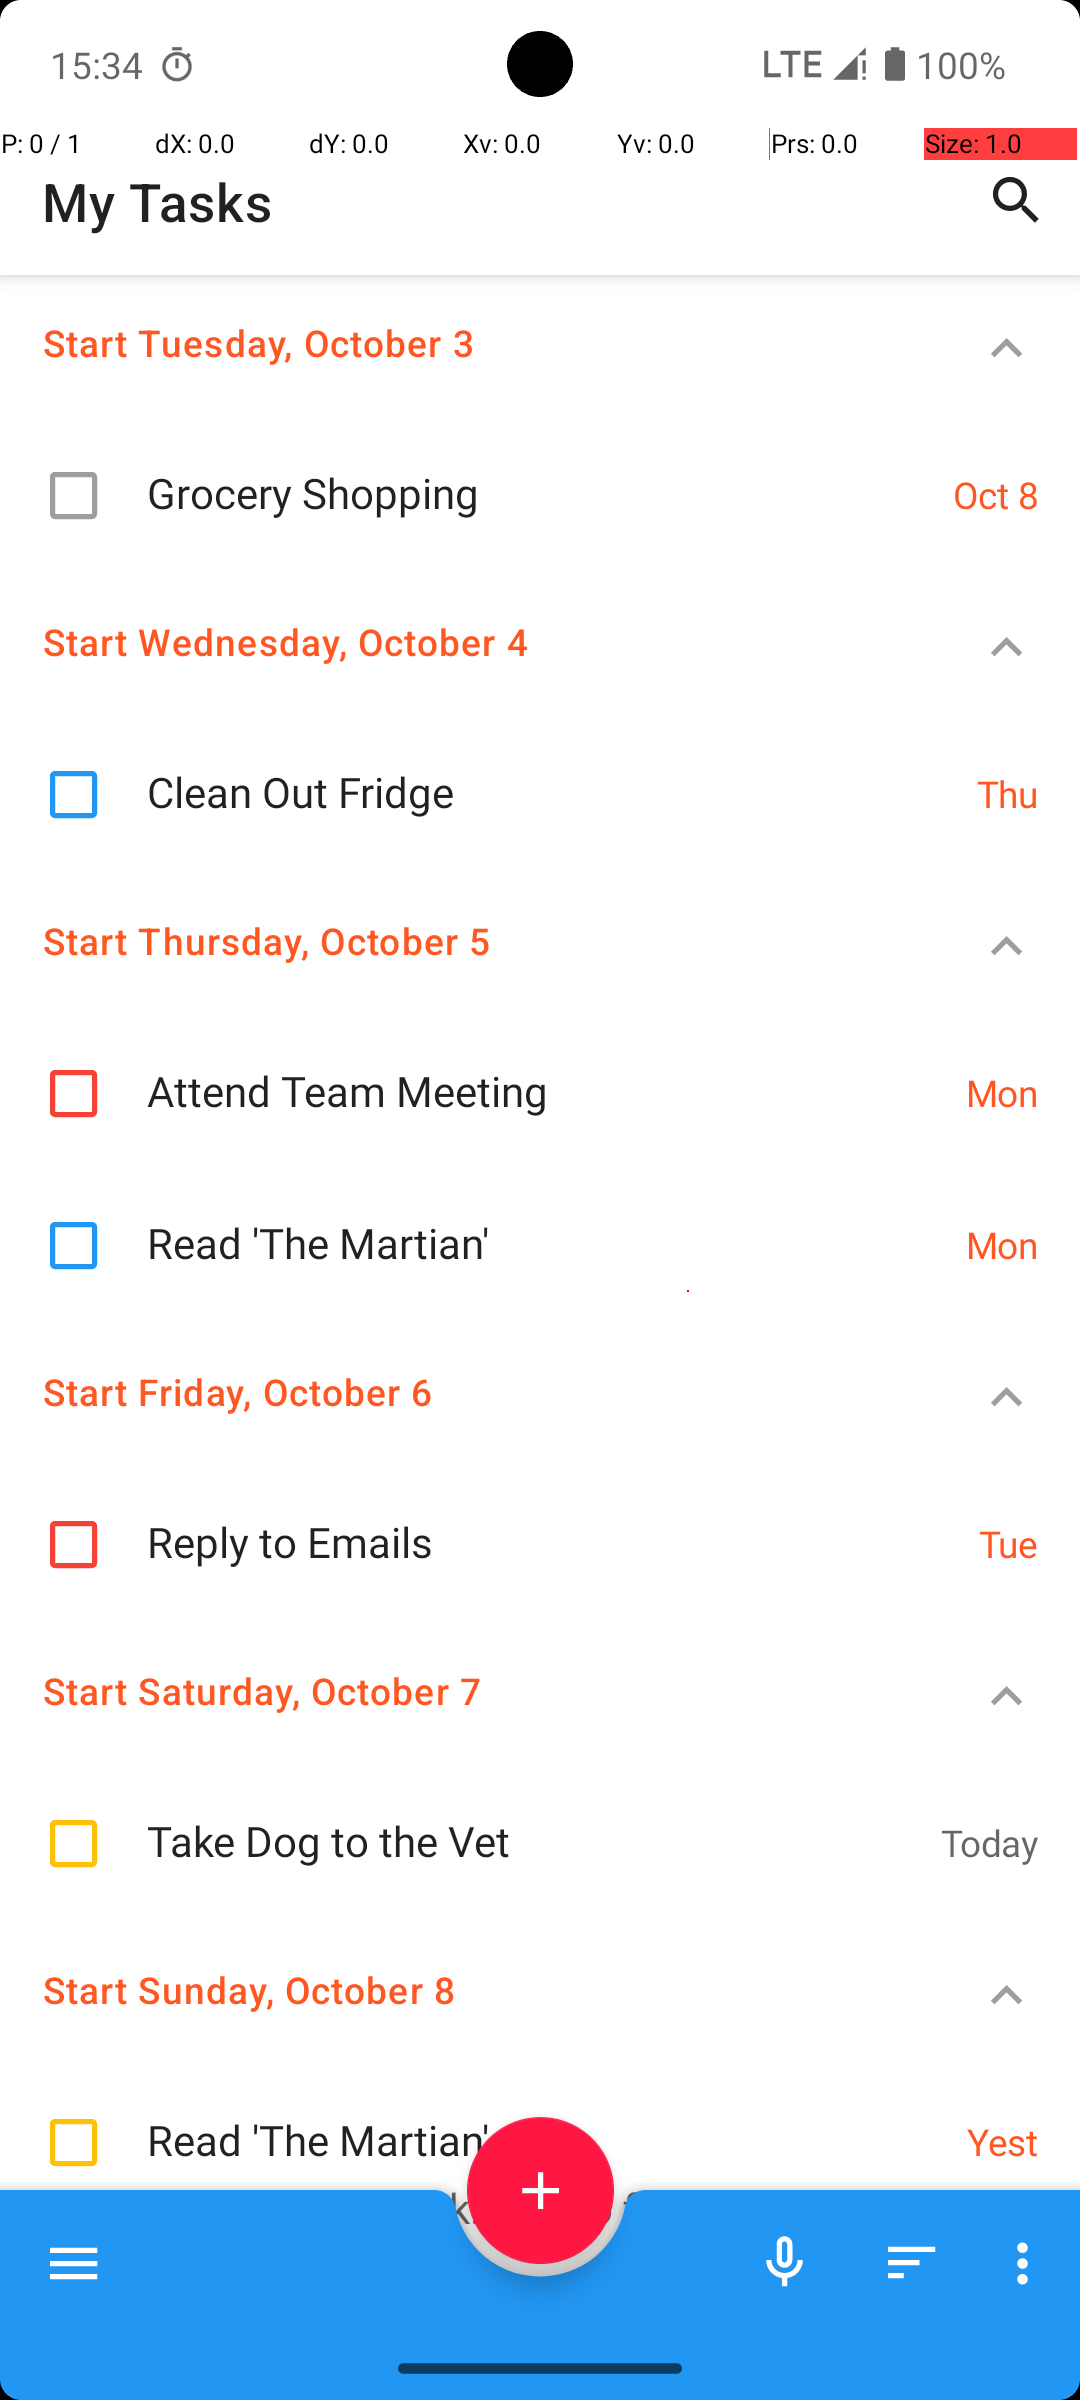 This screenshot has width=1080, height=2400. Describe the element at coordinates (466, 642) in the screenshot. I see `Start Wednesday, October 4` at that location.